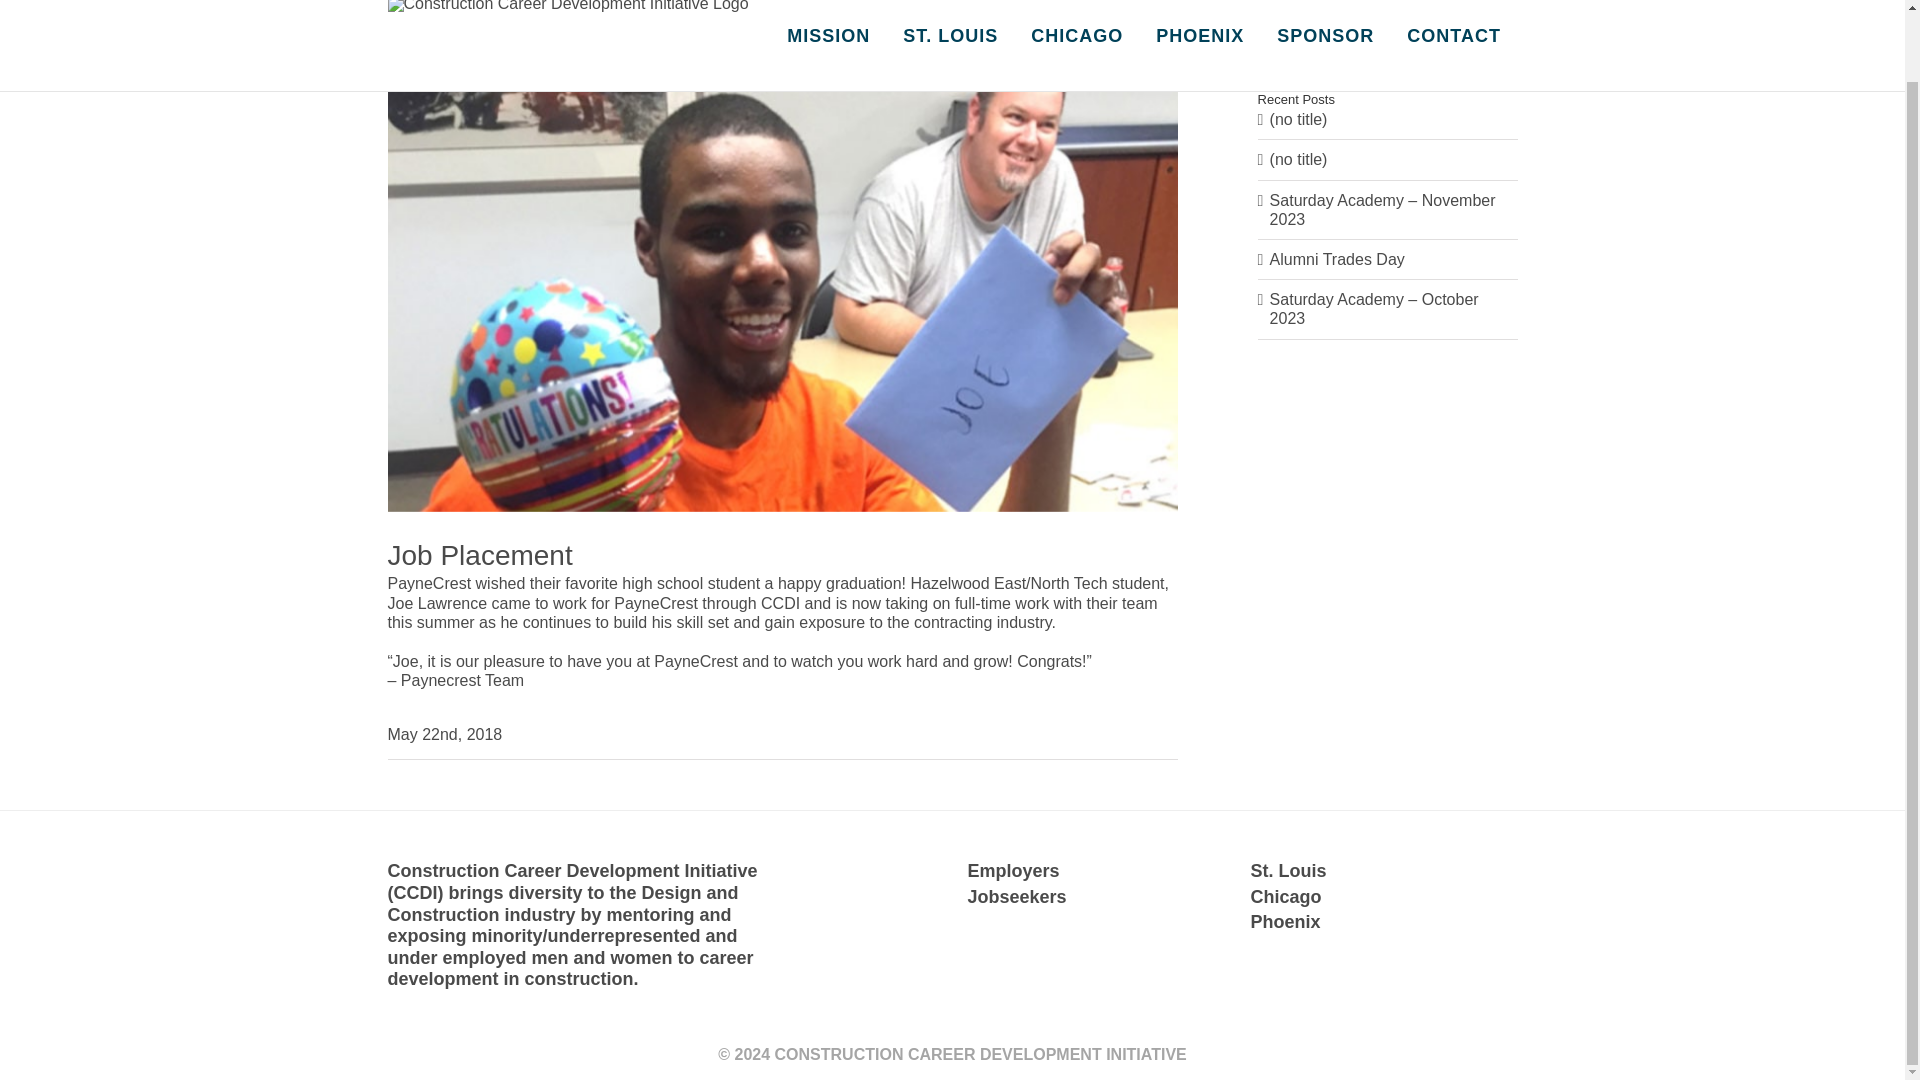 This screenshot has height=1080, width=1920. What do you see at coordinates (1078, 40) in the screenshot?
I see `CHICAGO` at bounding box center [1078, 40].